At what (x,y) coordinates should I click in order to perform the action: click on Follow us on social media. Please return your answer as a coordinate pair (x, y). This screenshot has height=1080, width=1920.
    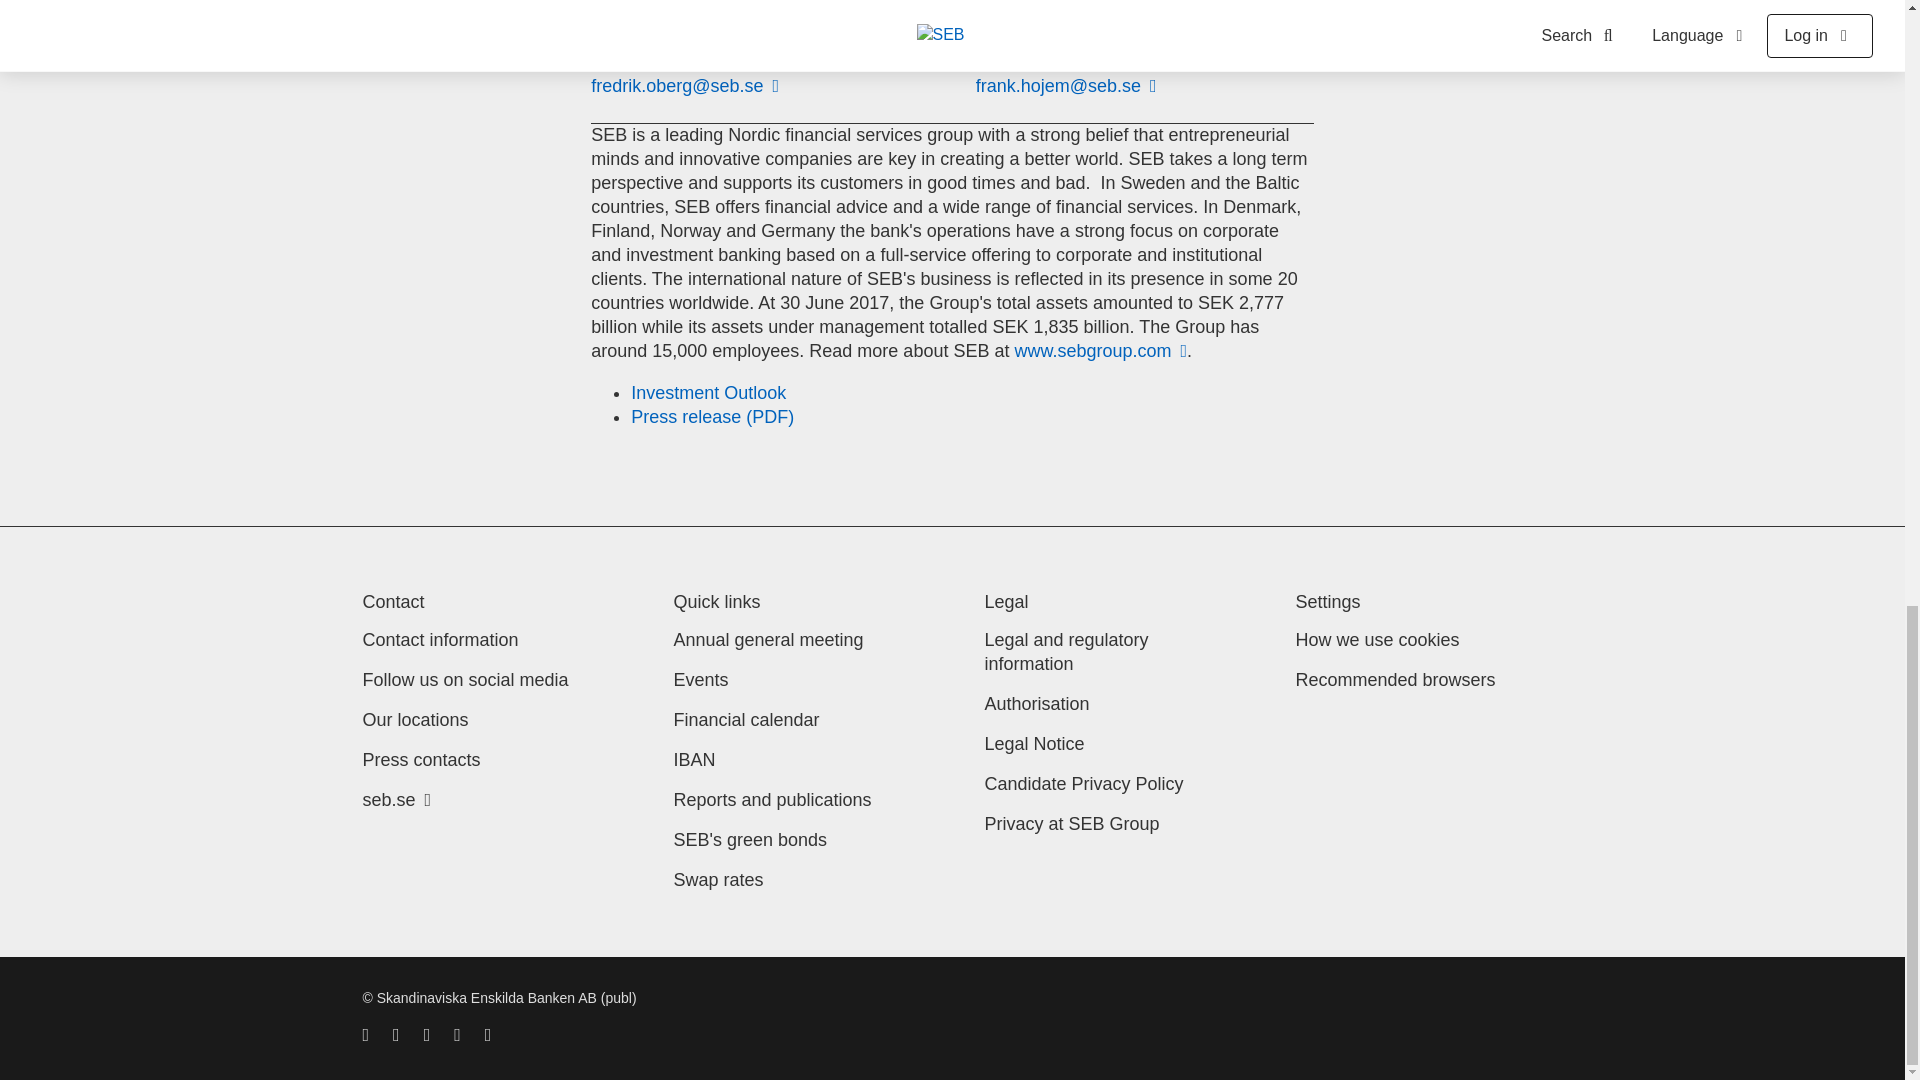
    Looking at the image, I should click on (465, 680).